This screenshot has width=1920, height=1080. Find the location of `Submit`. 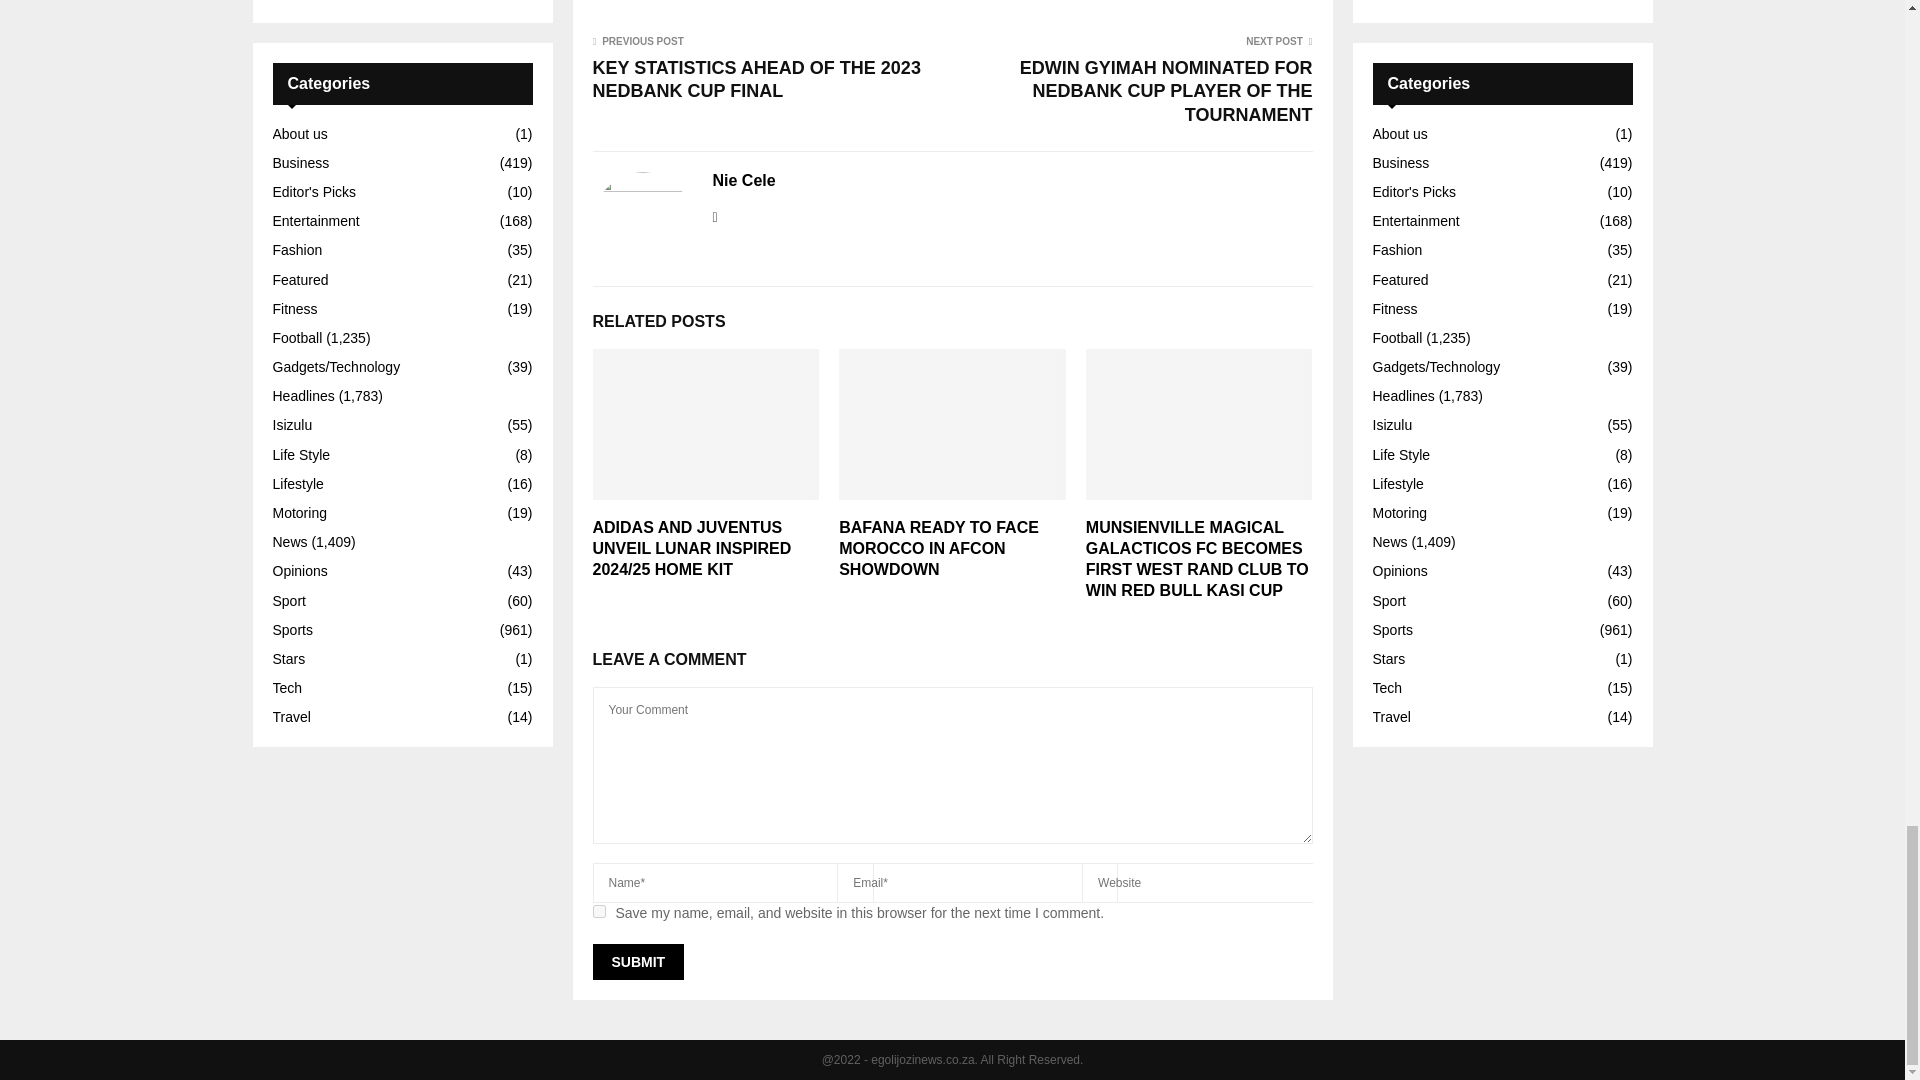

Submit is located at coordinates (637, 961).